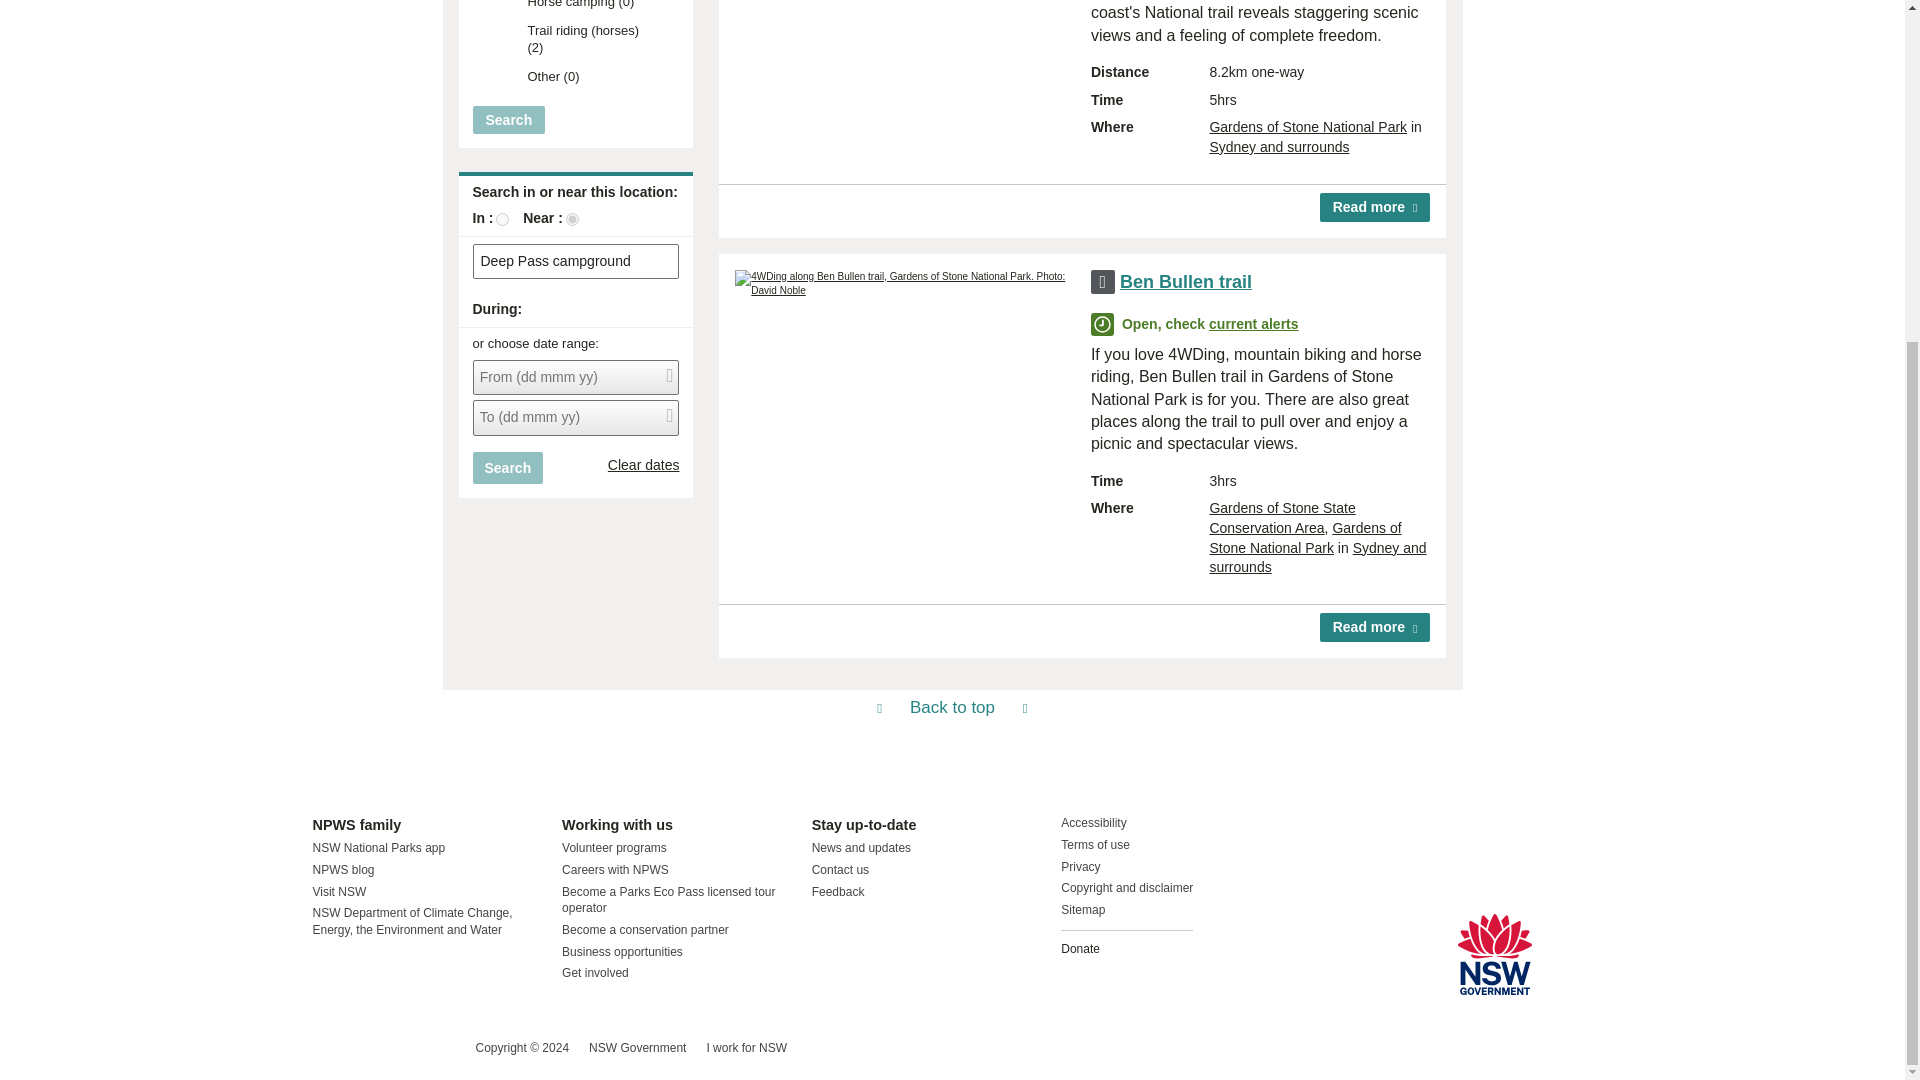 The image size is (1920, 1080). I want to click on Around, so click(572, 218).